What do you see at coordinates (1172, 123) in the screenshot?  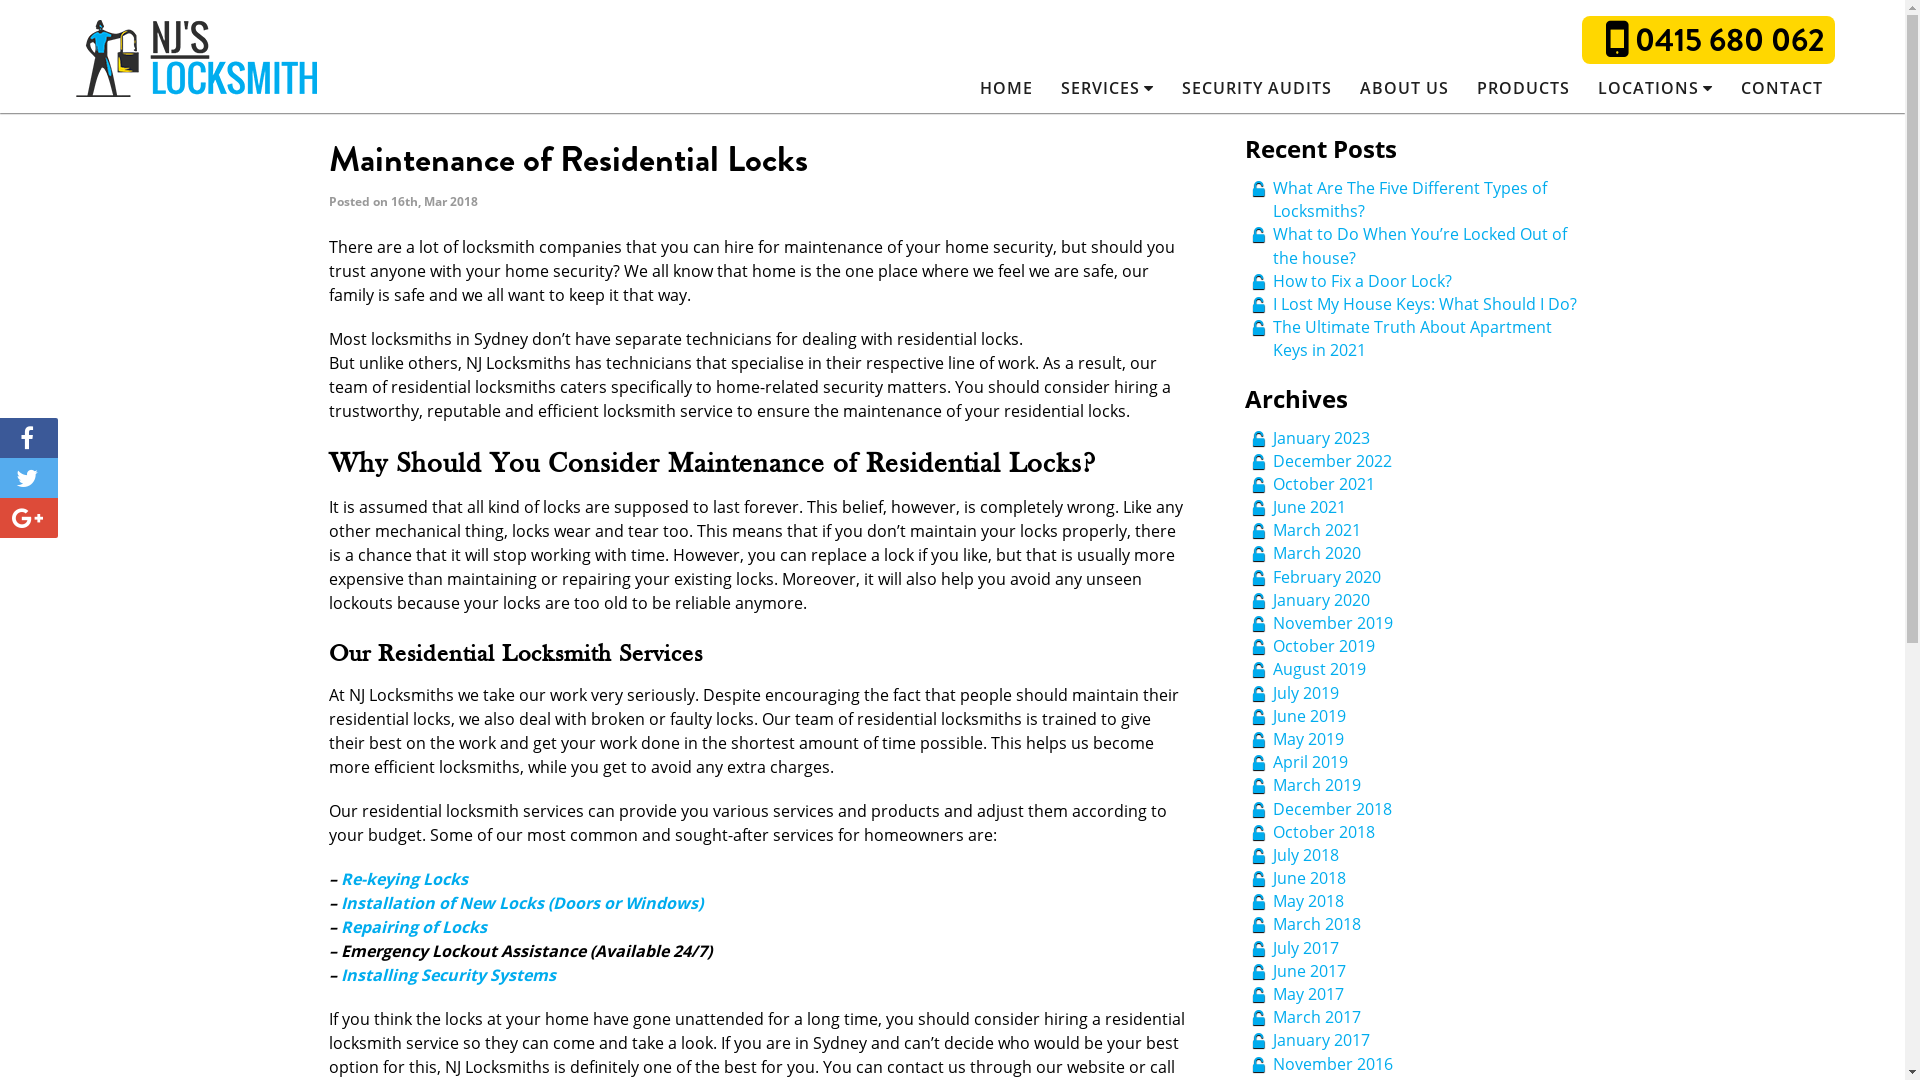 I see `Residential Locksmiths` at bounding box center [1172, 123].